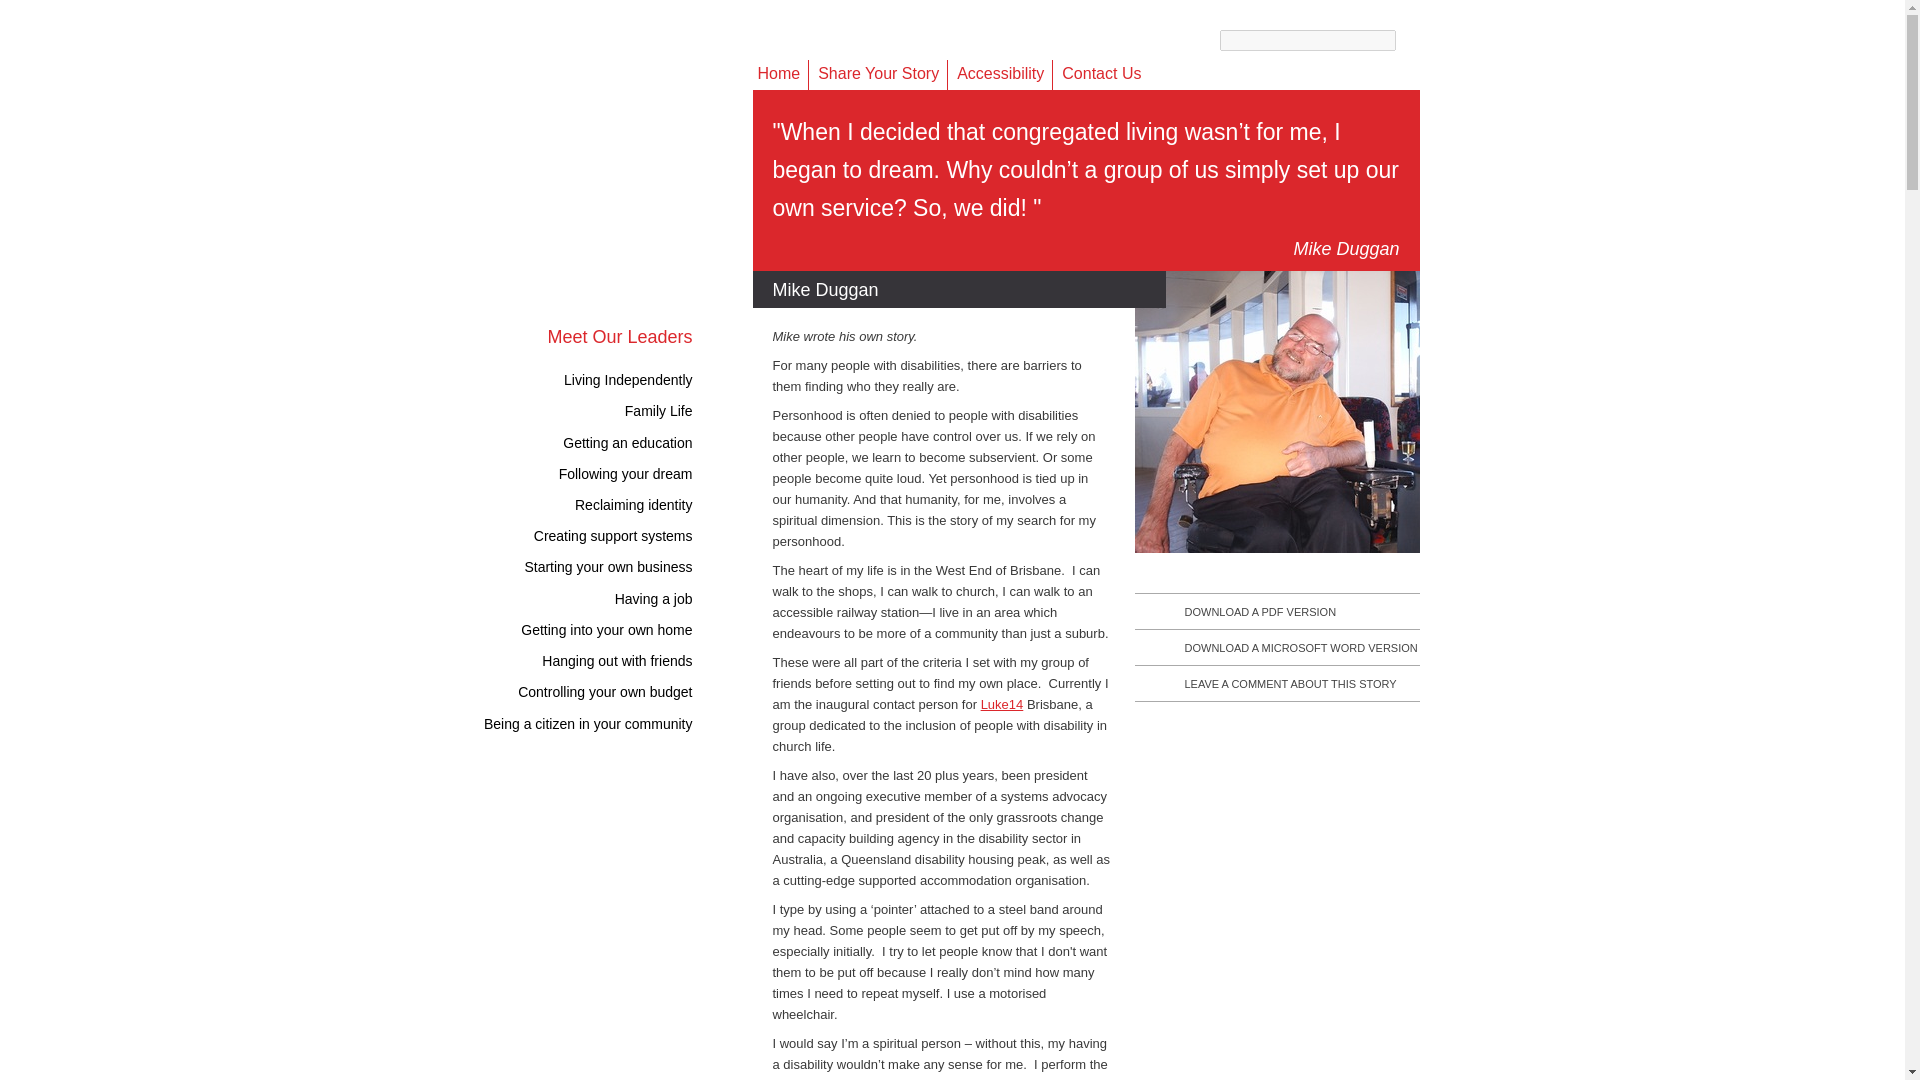 Image resolution: width=1920 pixels, height=1080 pixels. Describe the element at coordinates (620, 630) in the screenshot. I see `Getting into your own home` at that location.